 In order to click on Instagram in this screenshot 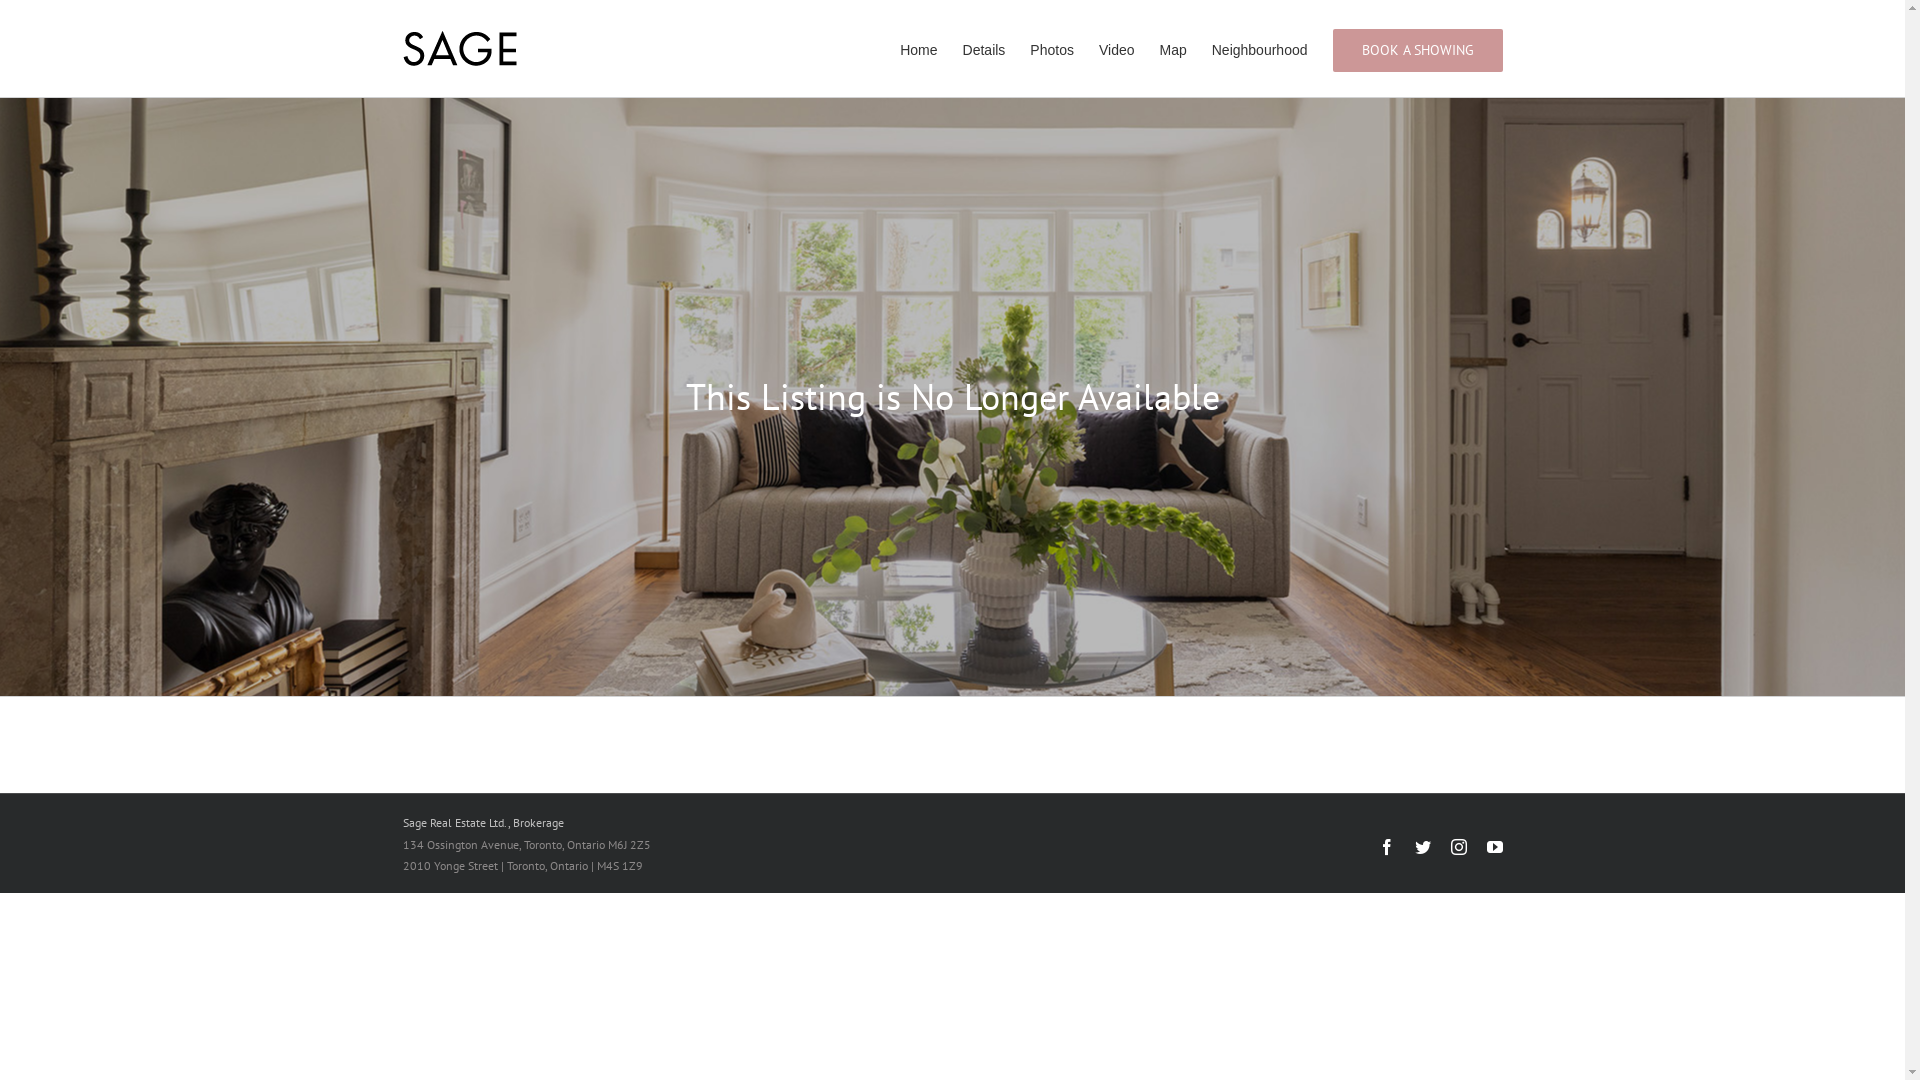, I will do `click(1458, 847)`.